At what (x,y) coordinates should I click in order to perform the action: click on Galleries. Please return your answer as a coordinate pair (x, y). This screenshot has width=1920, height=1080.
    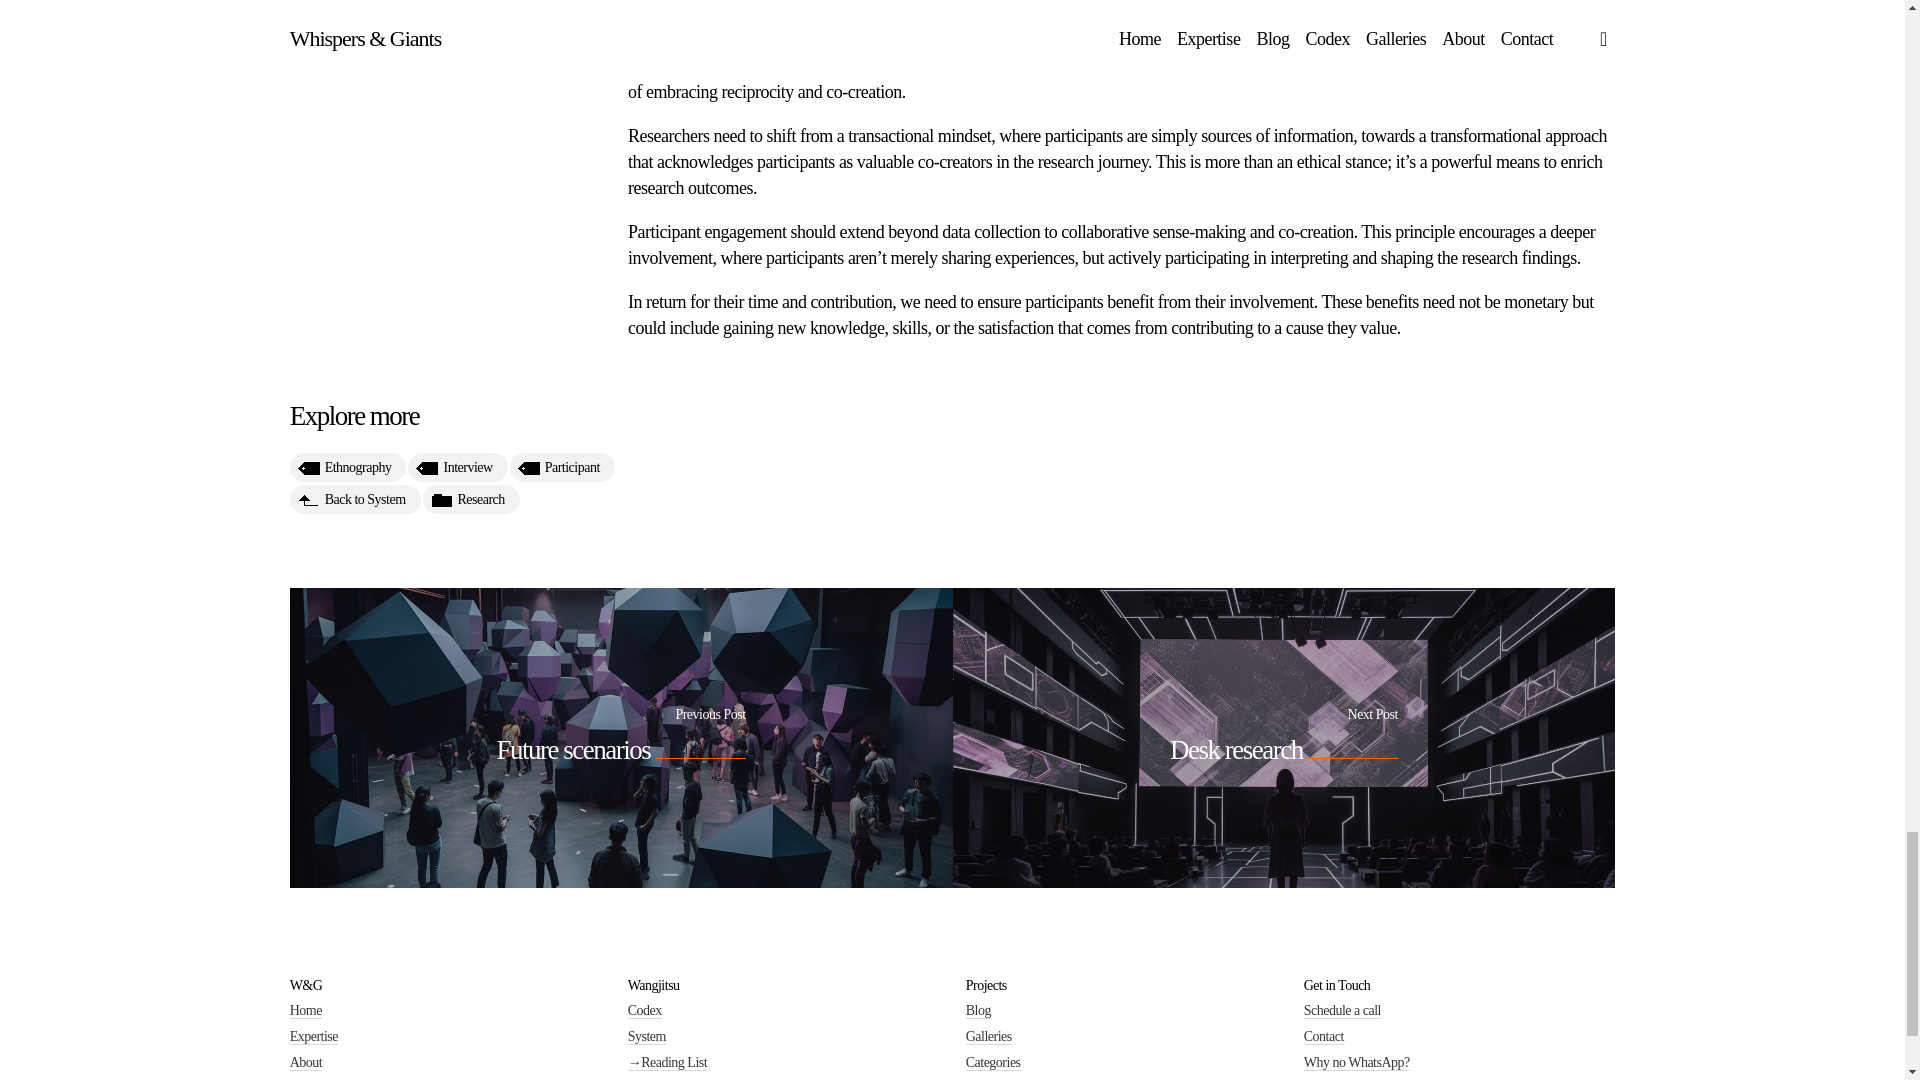
    Looking at the image, I should click on (988, 1037).